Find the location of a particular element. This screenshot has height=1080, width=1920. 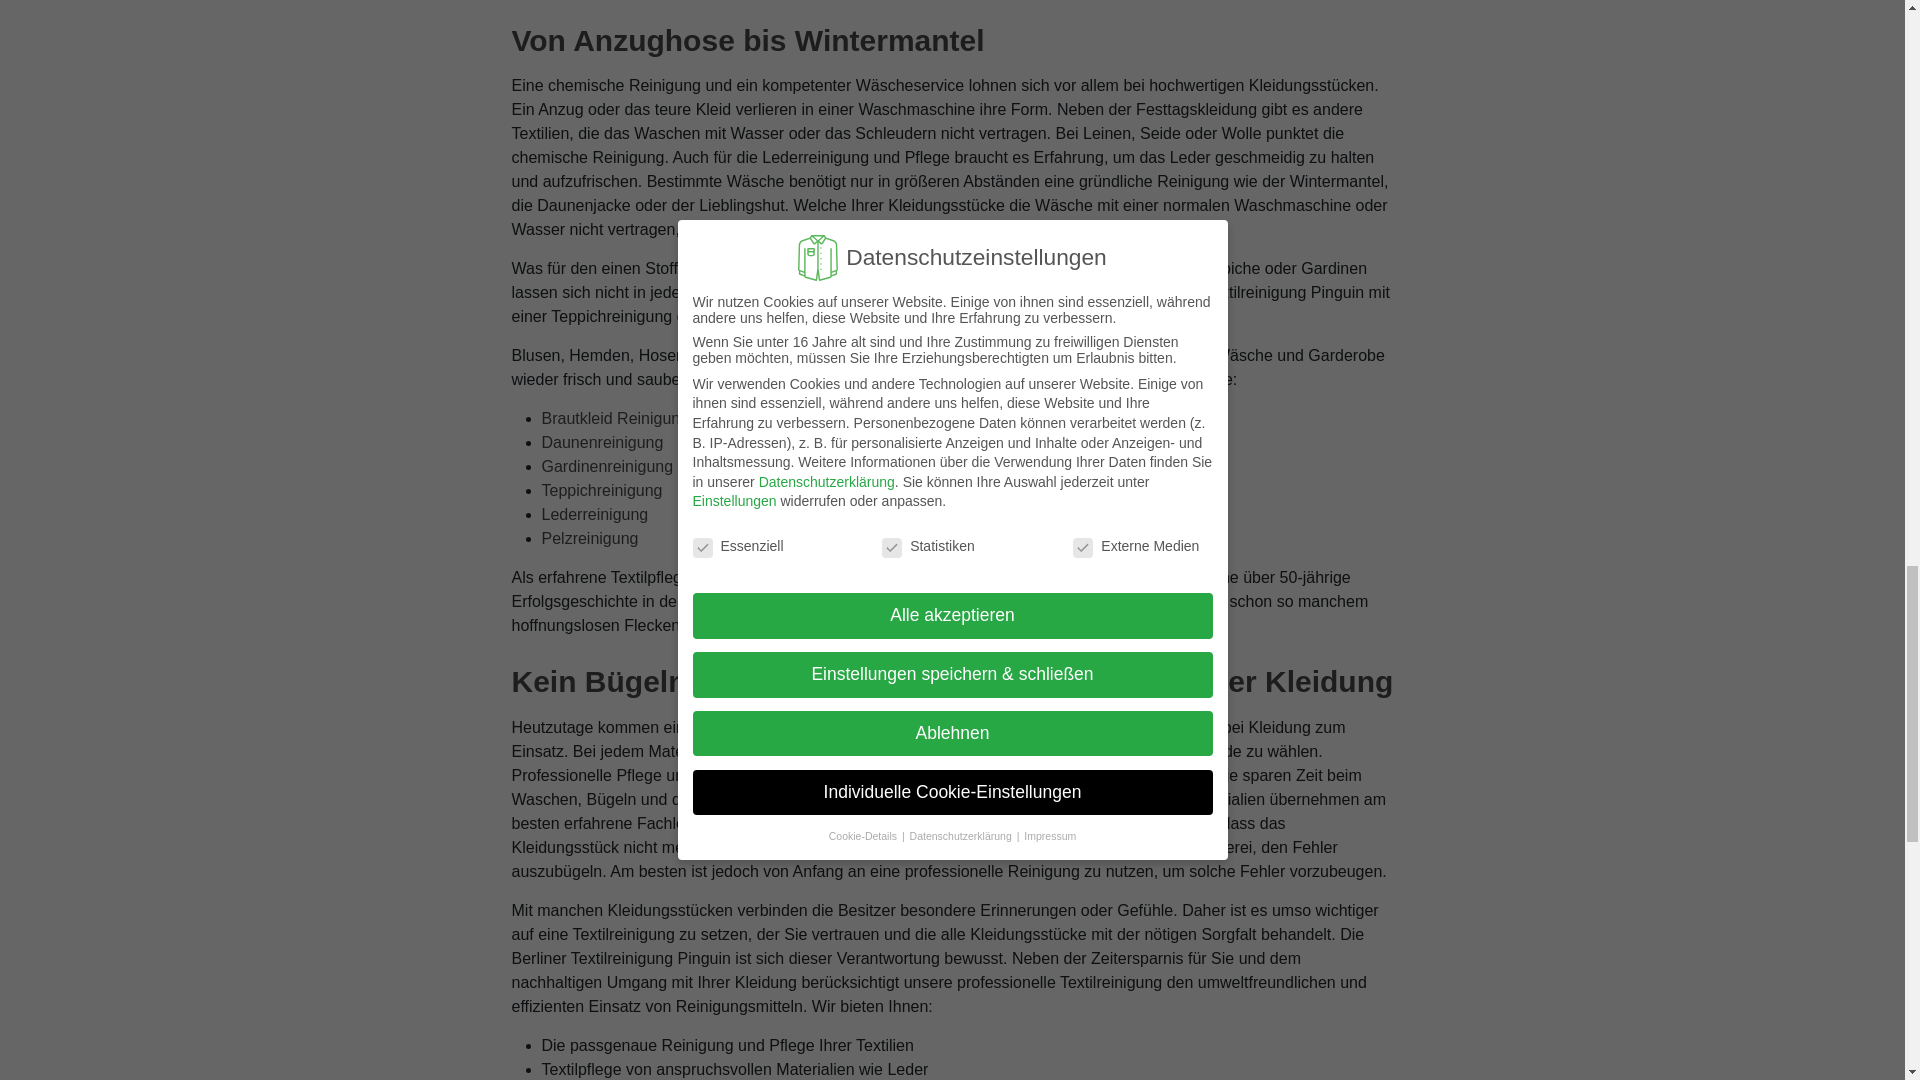

Brautkleid Reinigung is located at coordinates (615, 418).